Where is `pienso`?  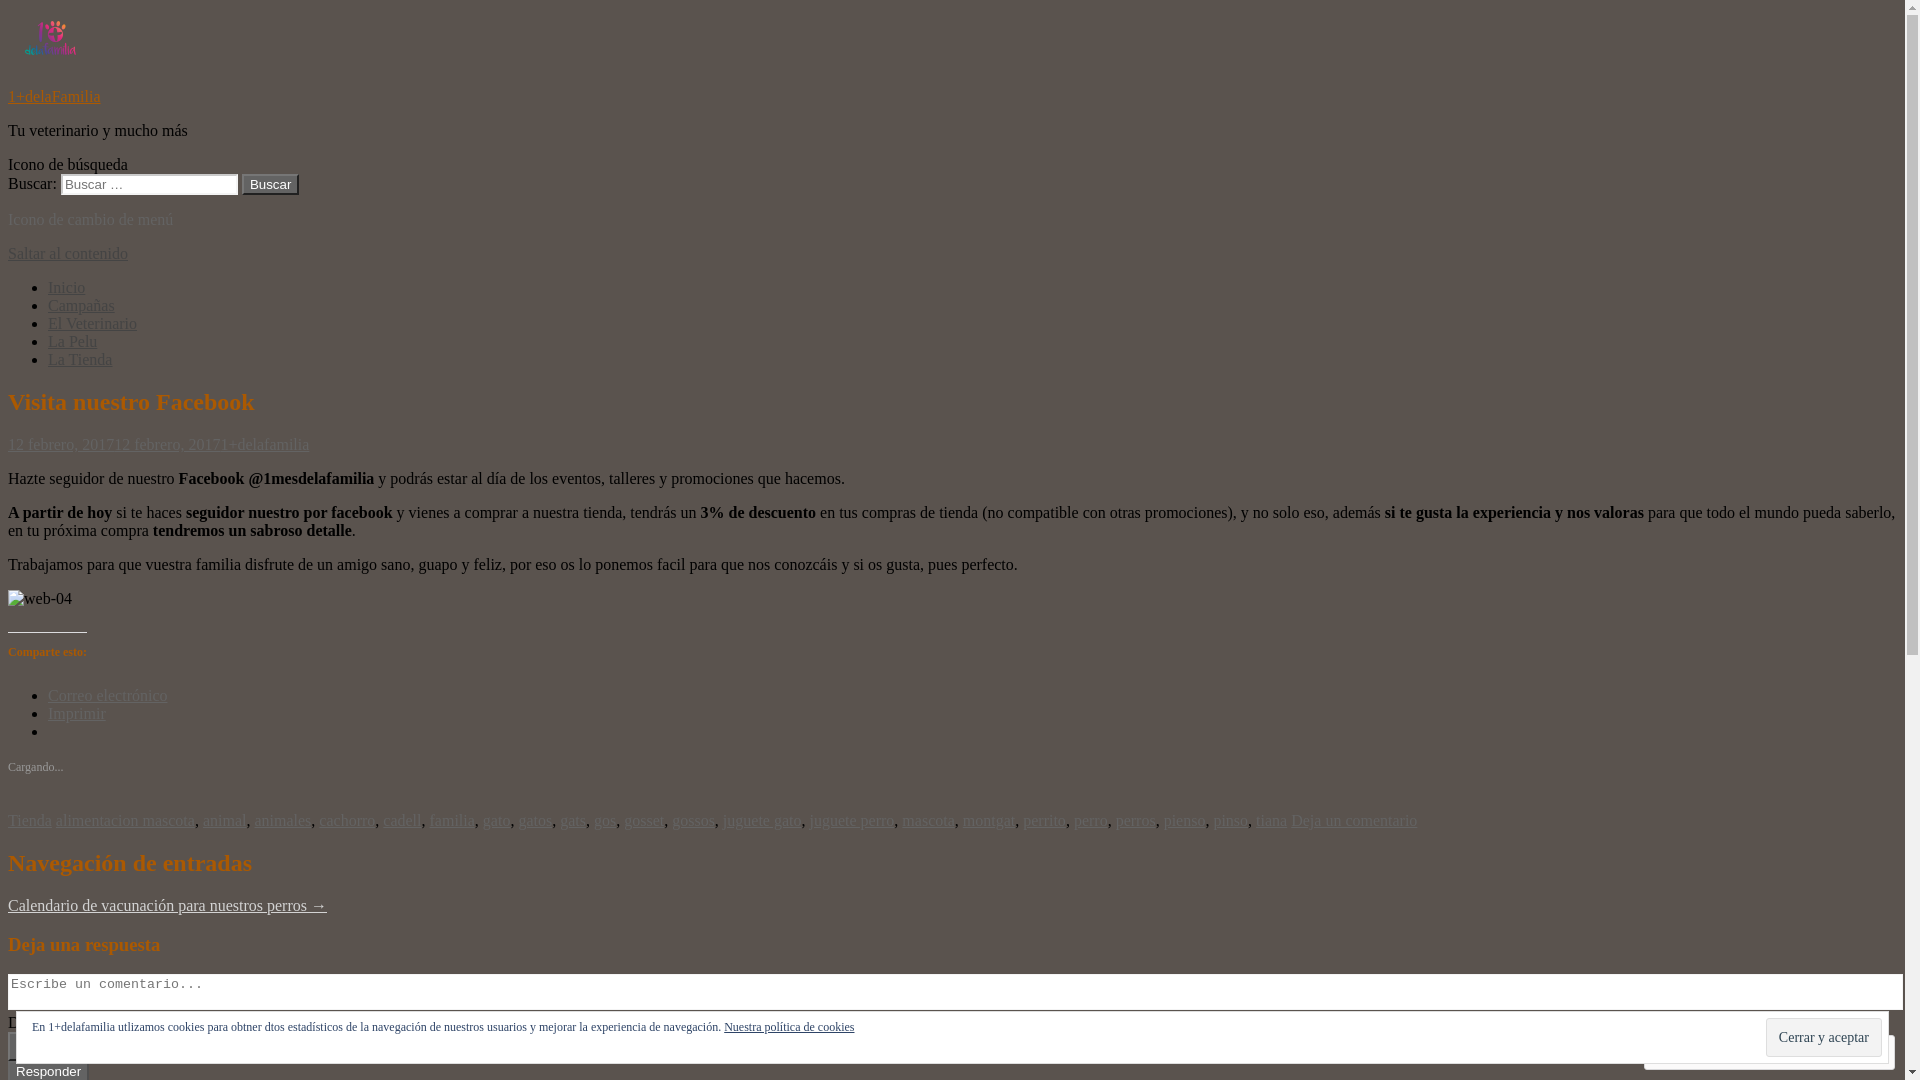 pienso is located at coordinates (1185, 820).